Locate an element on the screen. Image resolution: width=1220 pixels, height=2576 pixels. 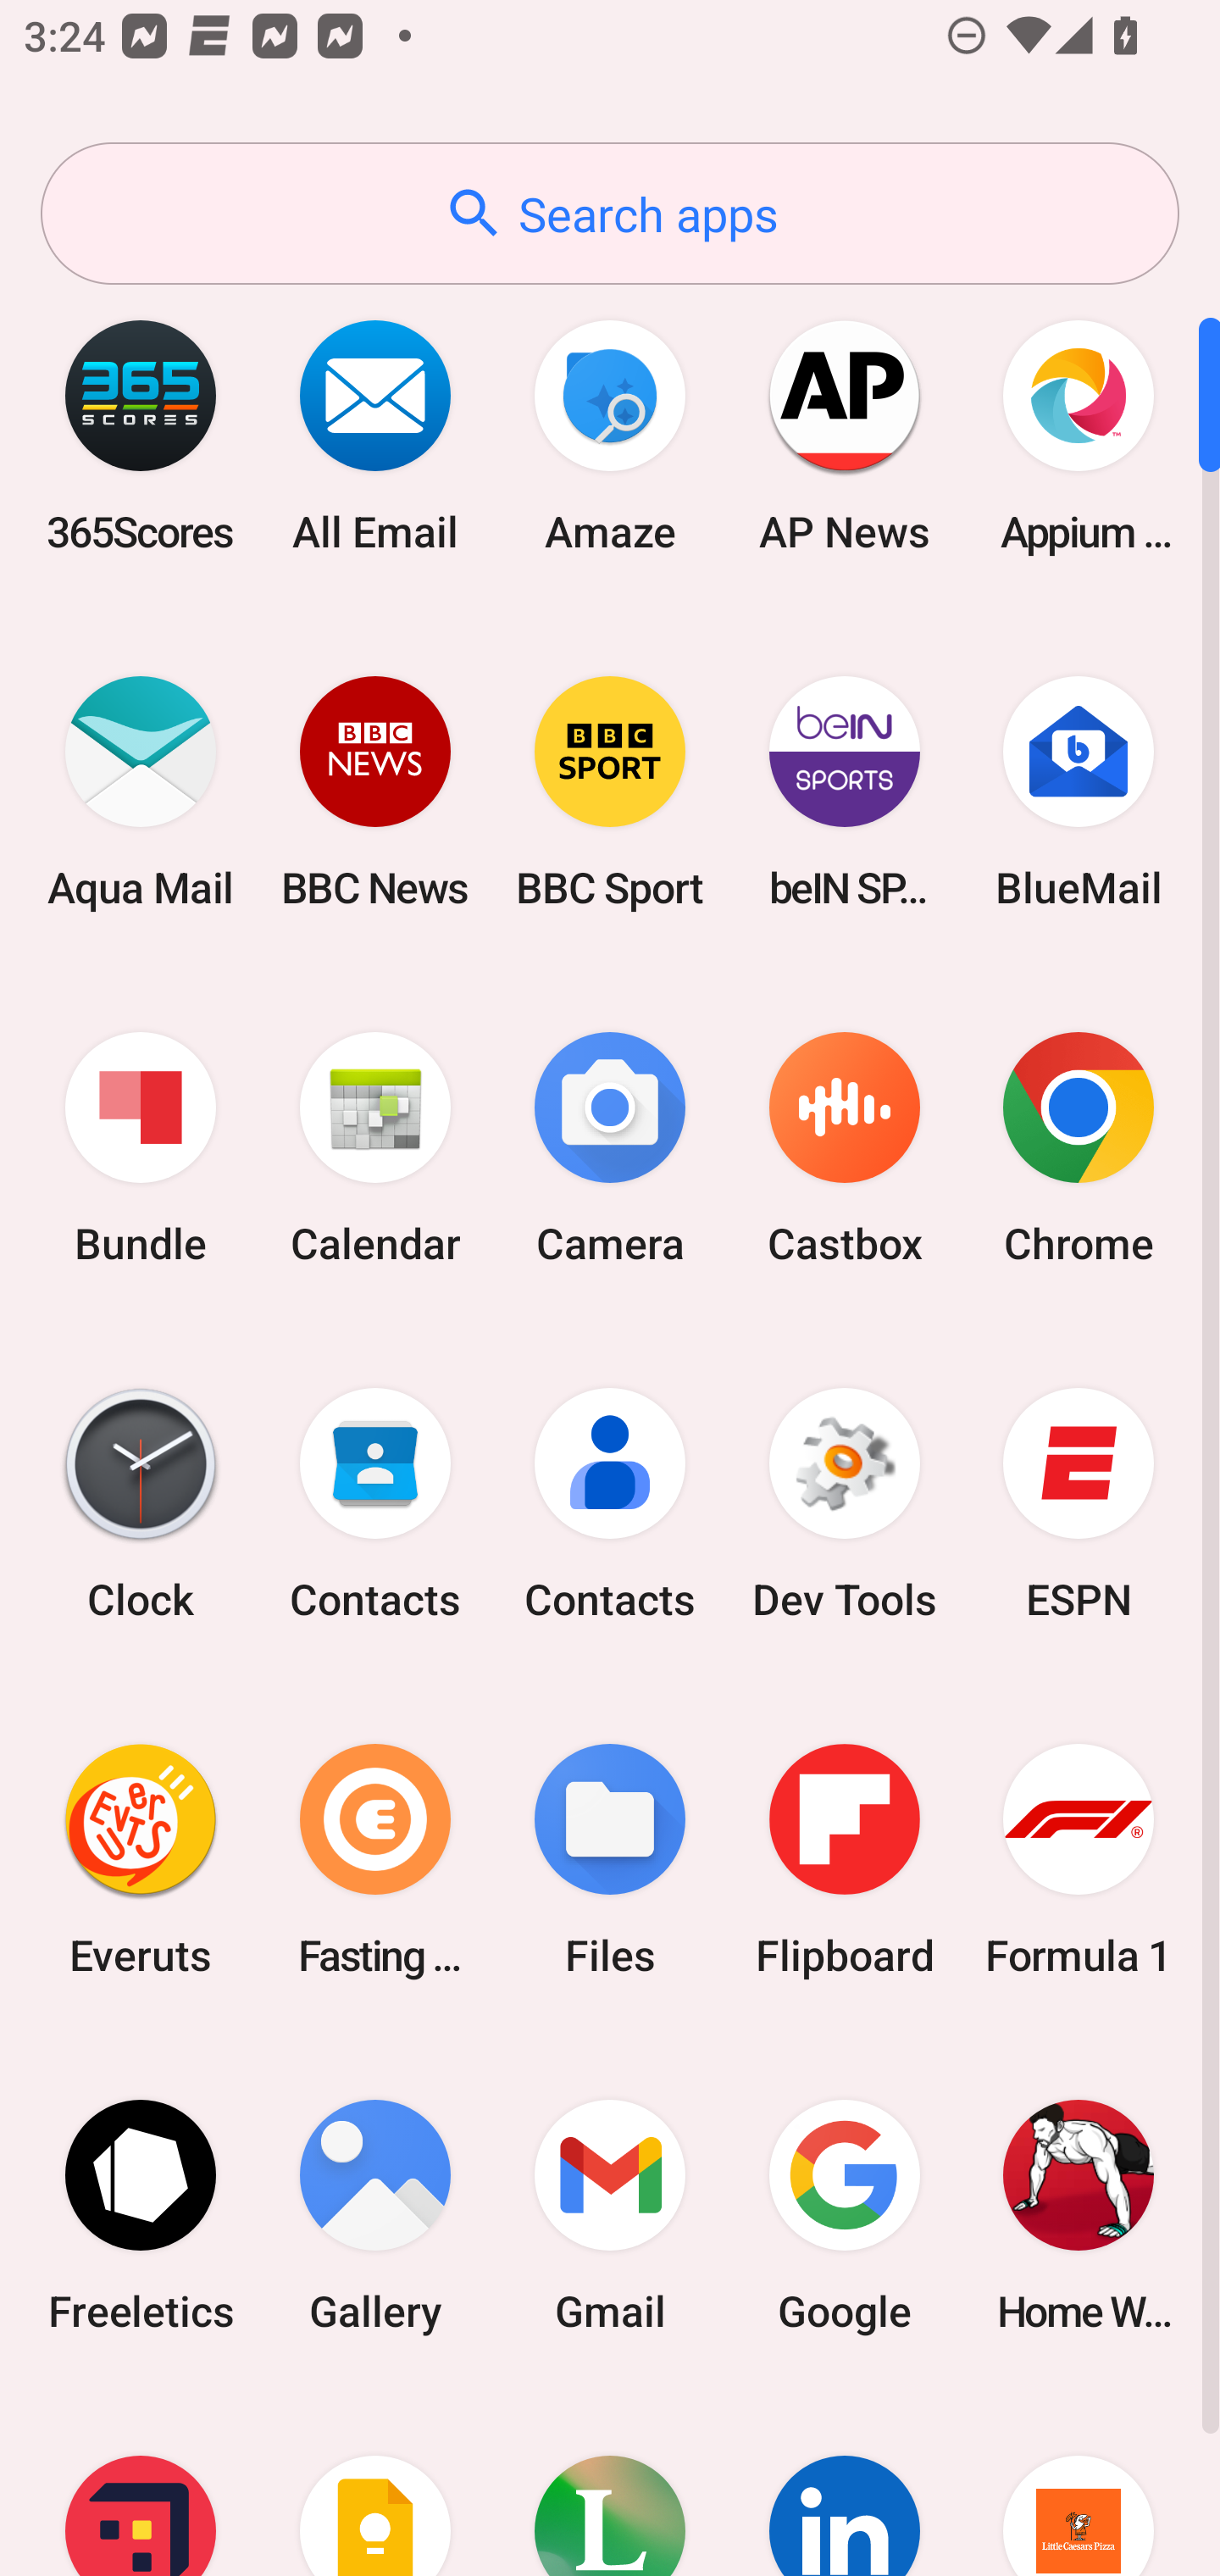
365Scores is located at coordinates (141, 436).